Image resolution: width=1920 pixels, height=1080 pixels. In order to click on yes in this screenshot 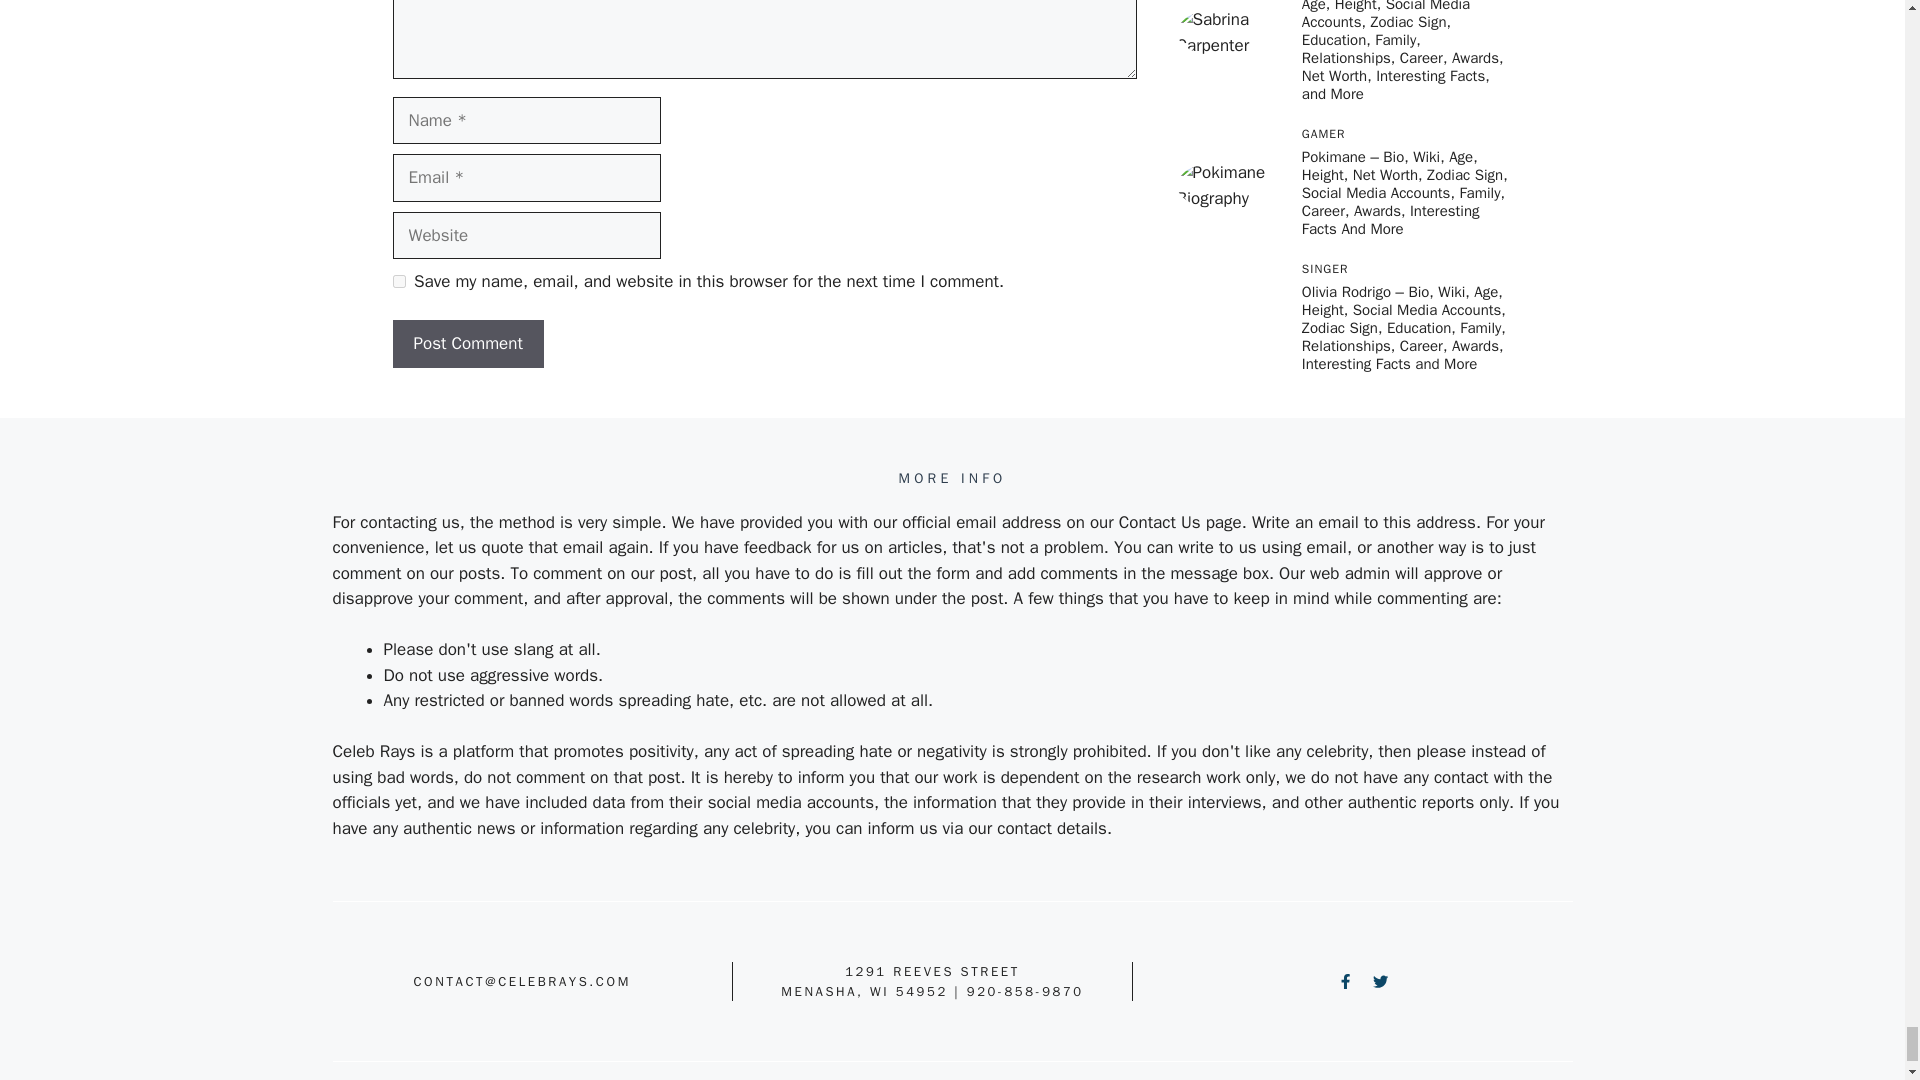, I will do `click(398, 282)`.